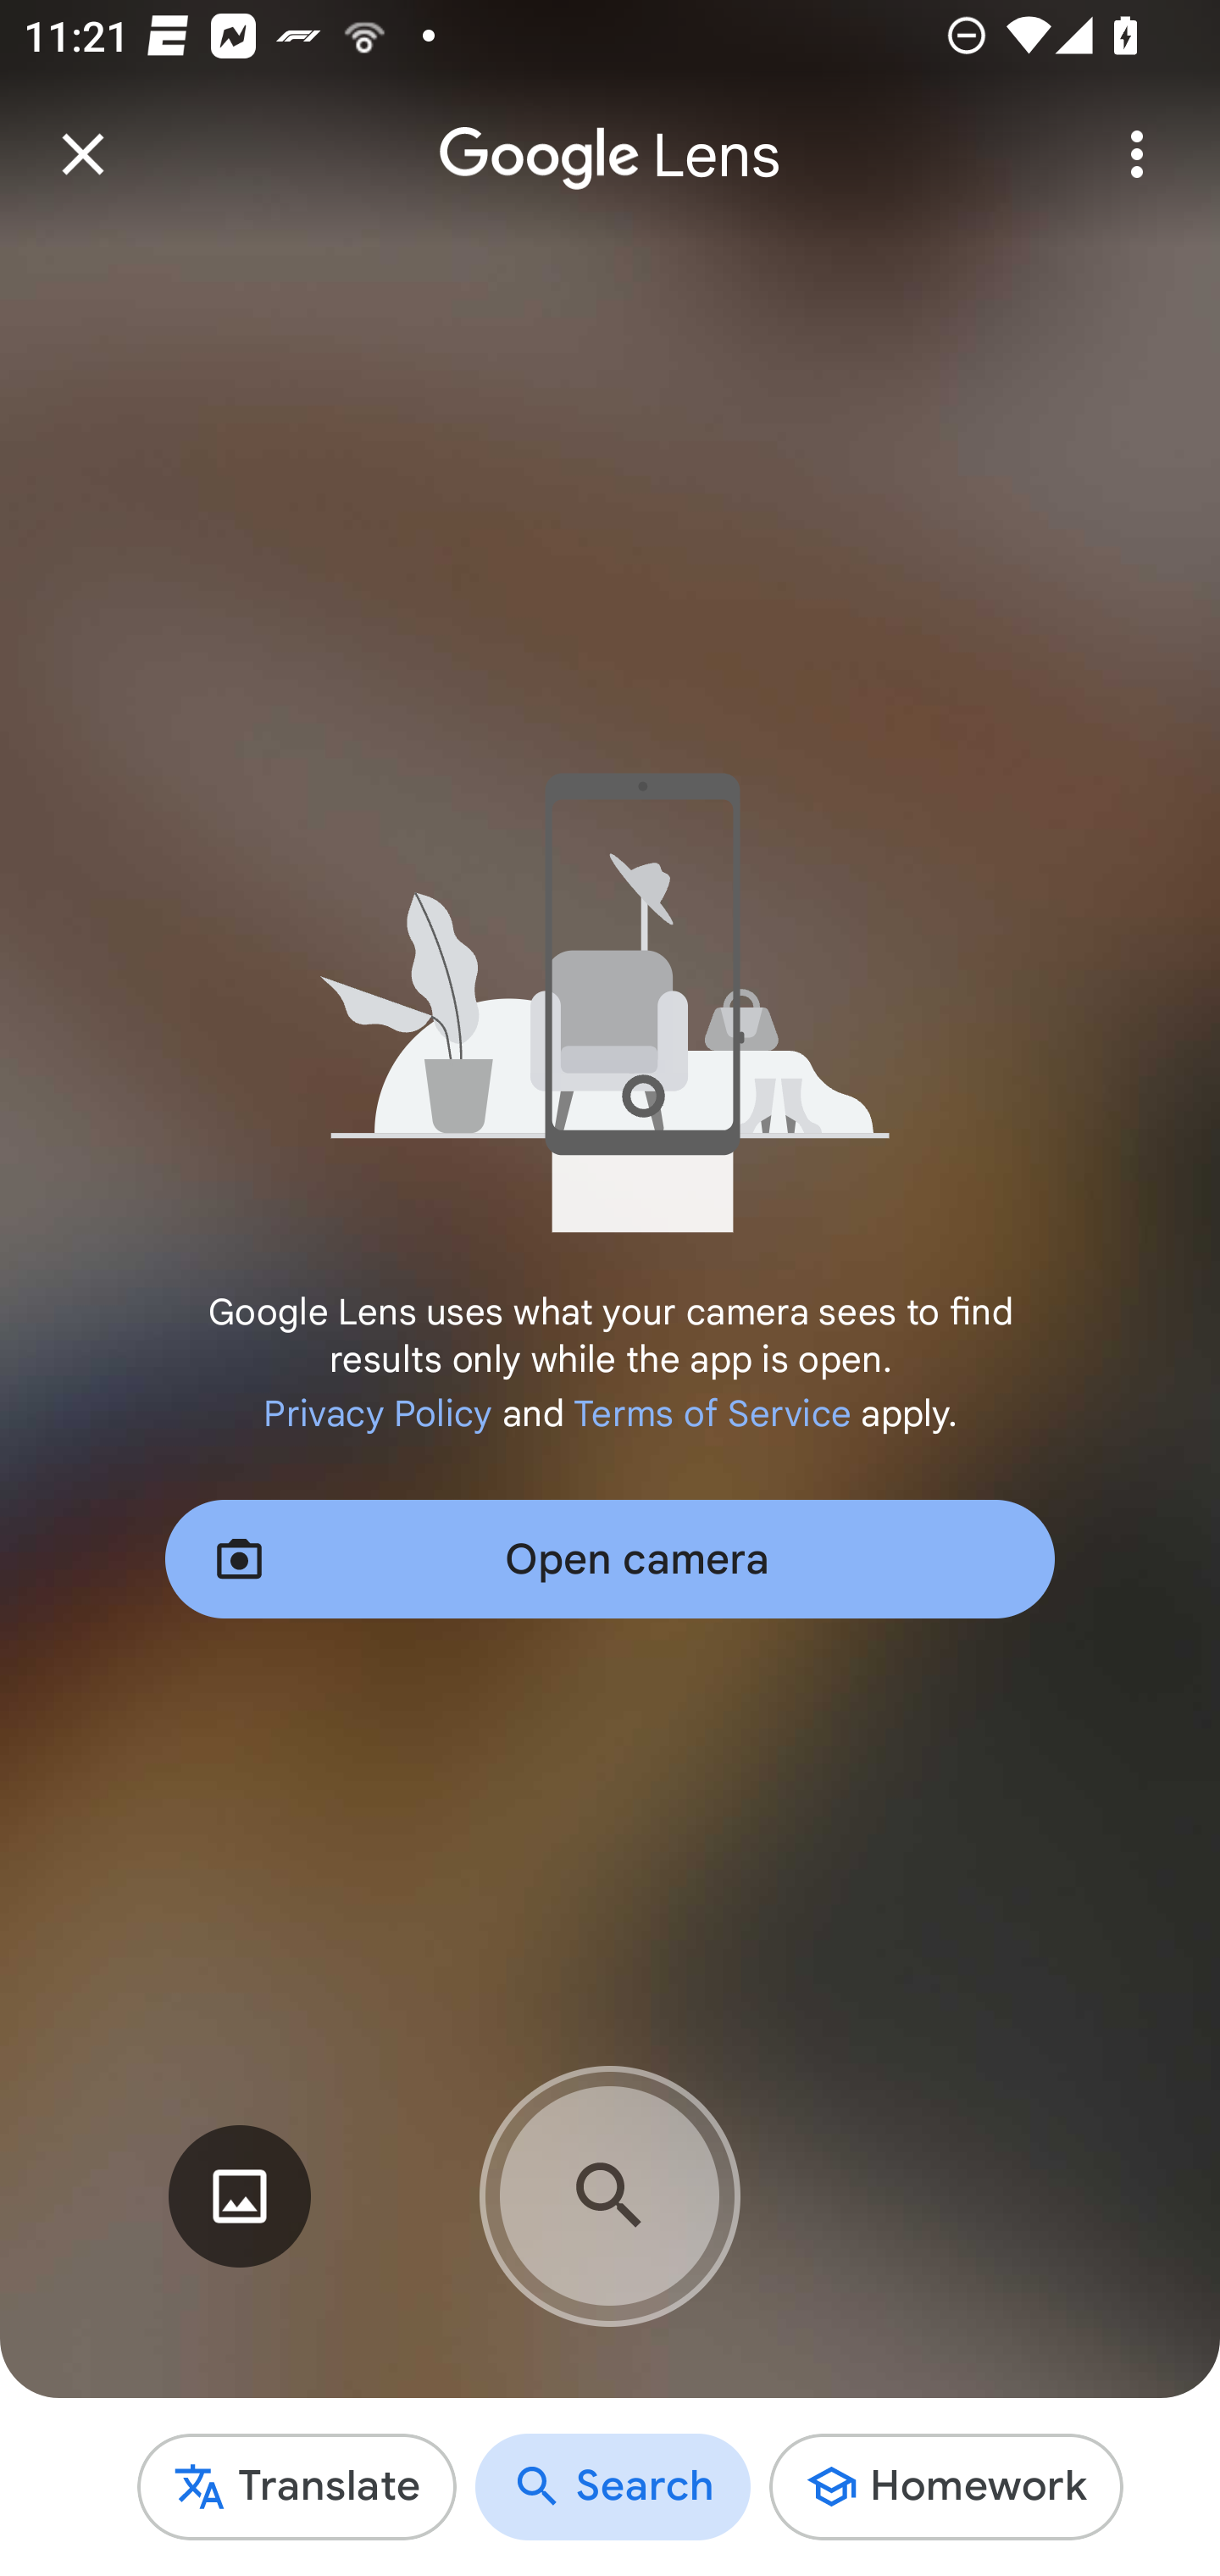  What do you see at coordinates (613, 2486) in the screenshot?
I see `Search Switch to Search mode` at bounding box center [613, 2486].